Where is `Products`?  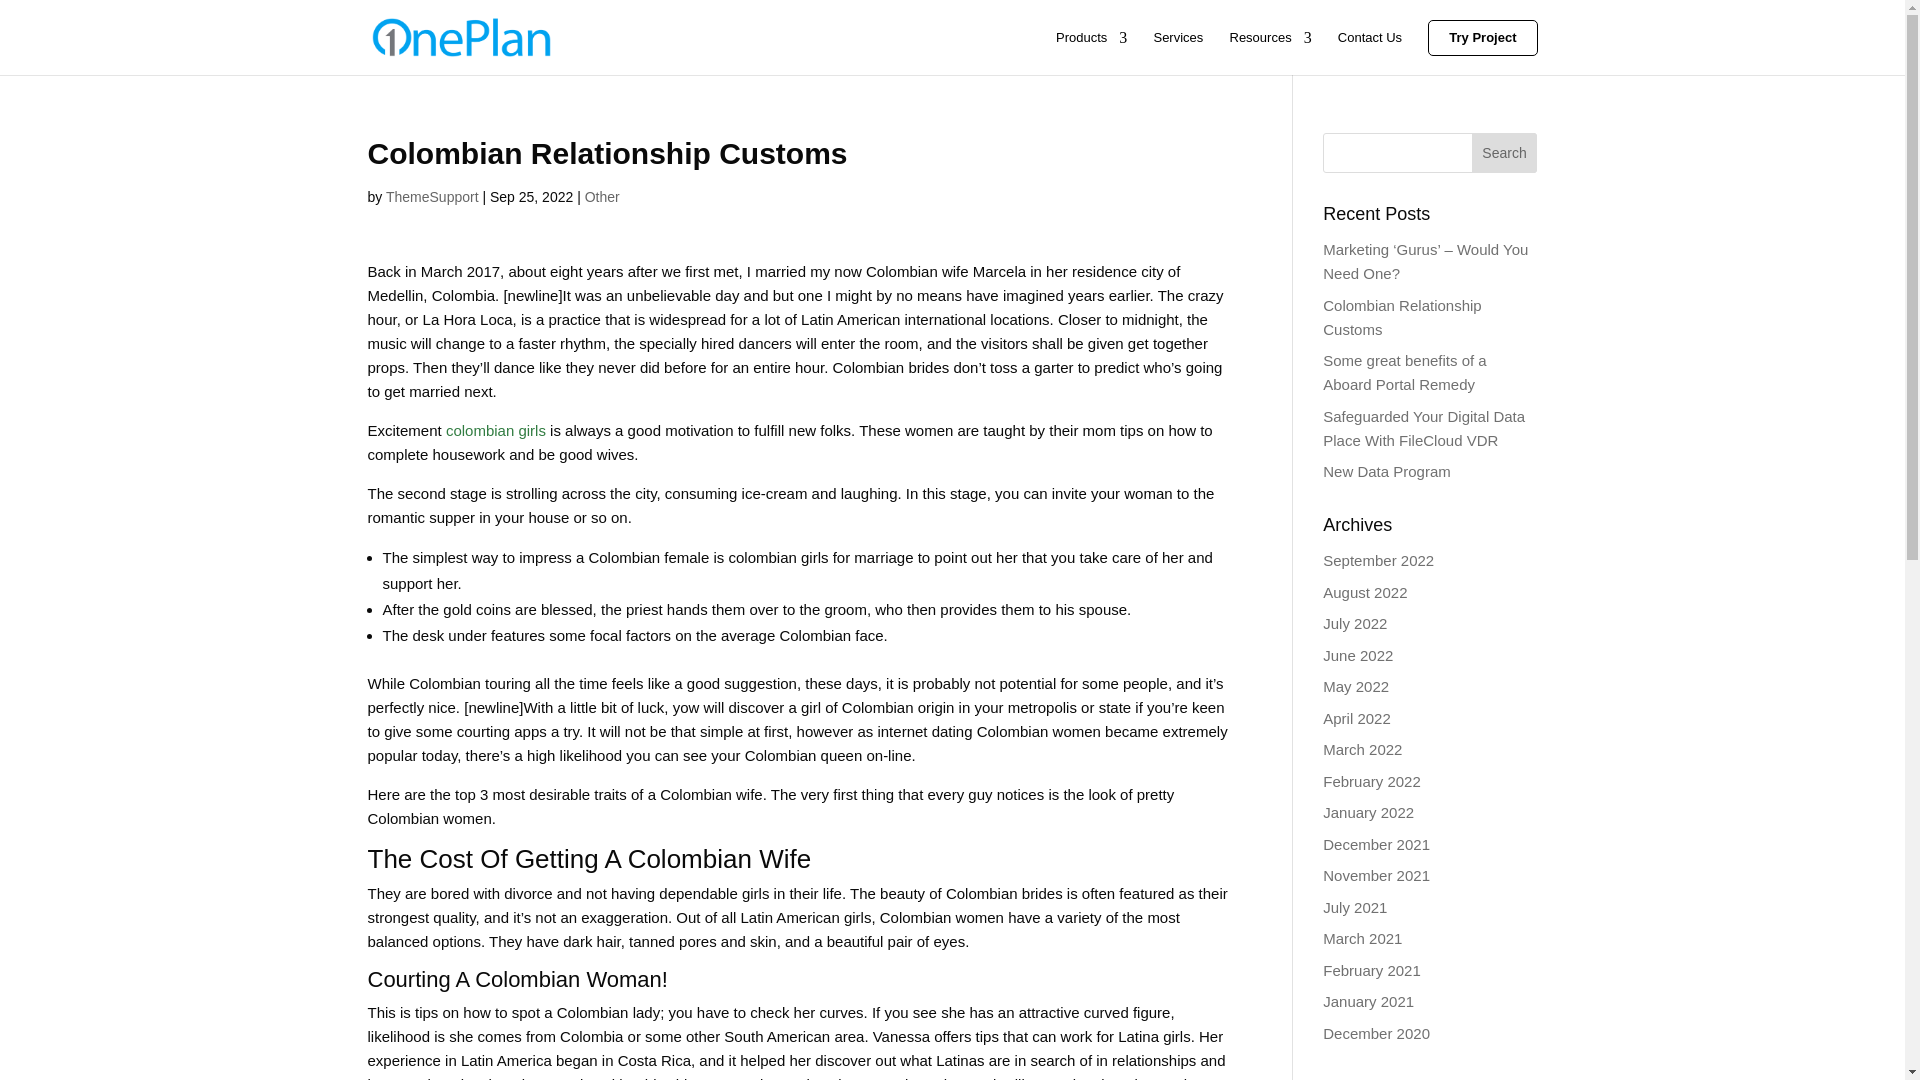
Products is located at coordinates (1092, 52).